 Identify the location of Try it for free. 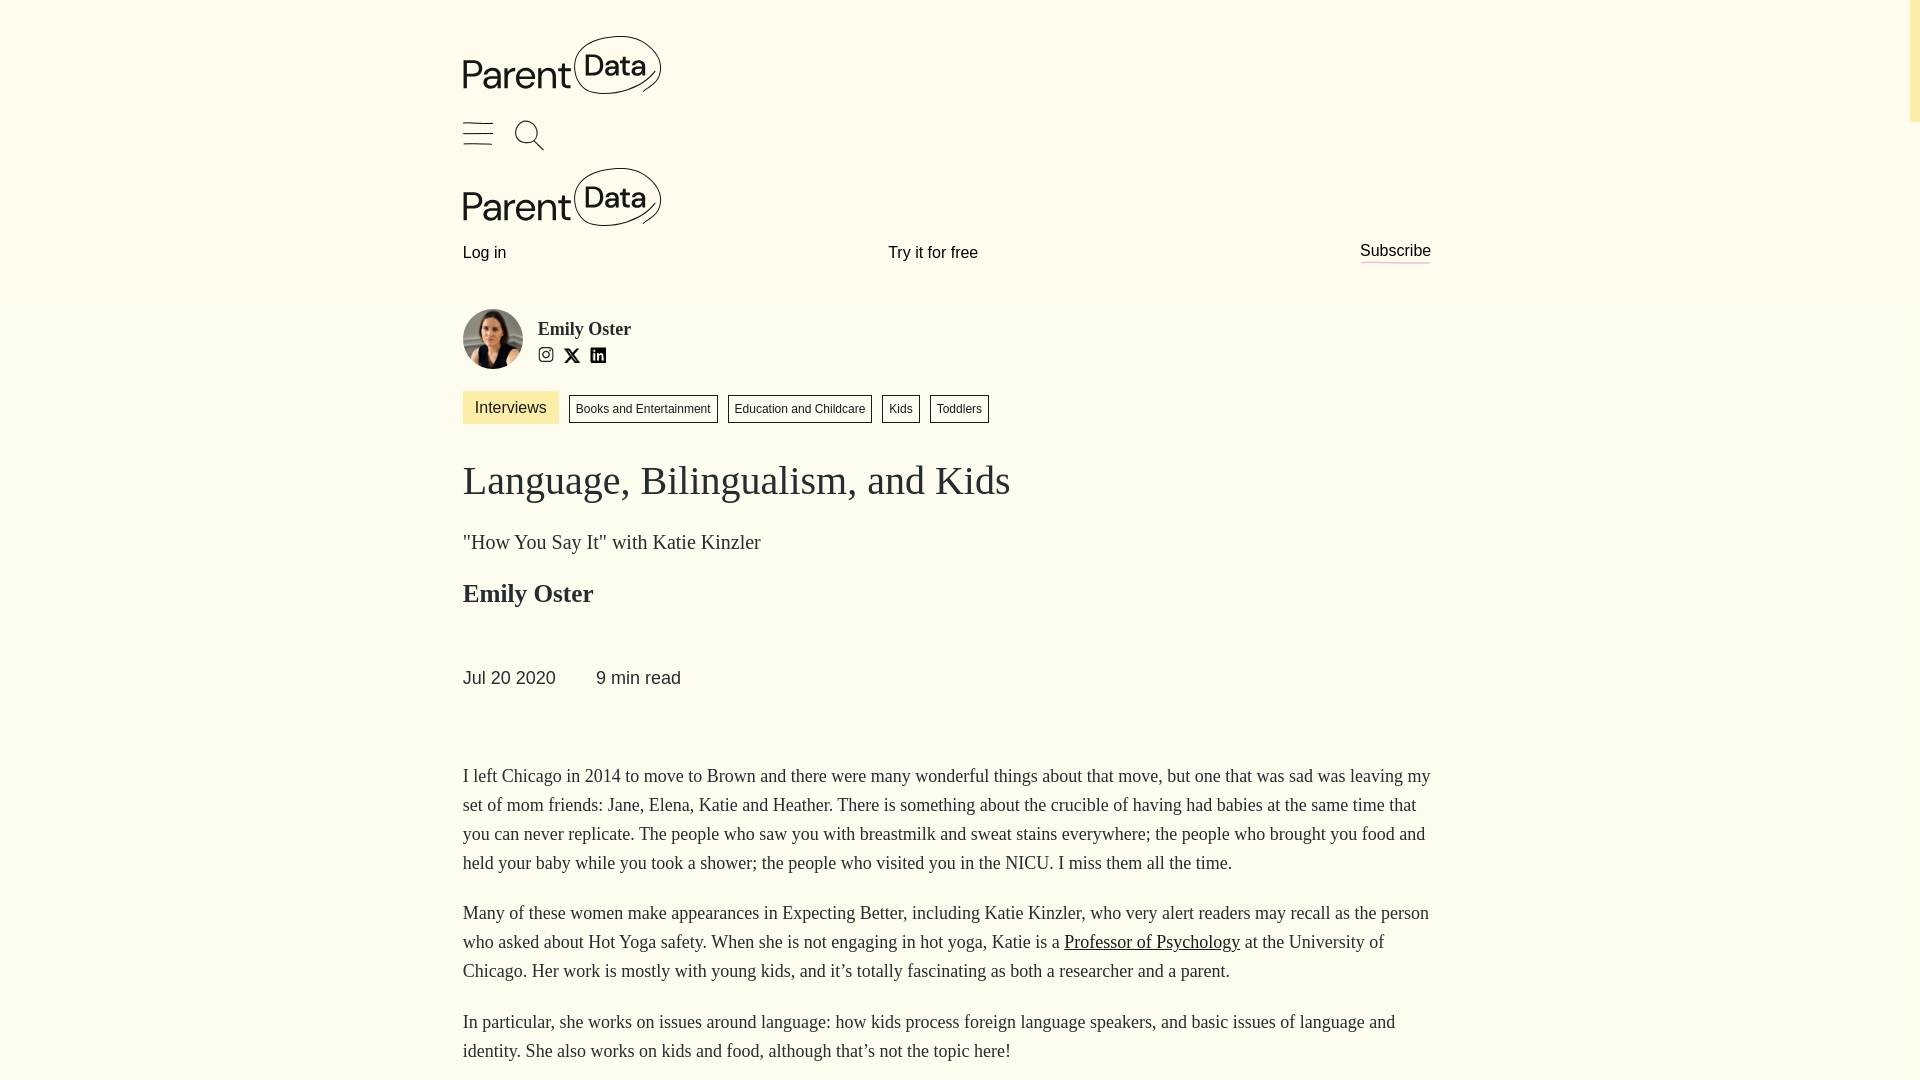
(932, 252).